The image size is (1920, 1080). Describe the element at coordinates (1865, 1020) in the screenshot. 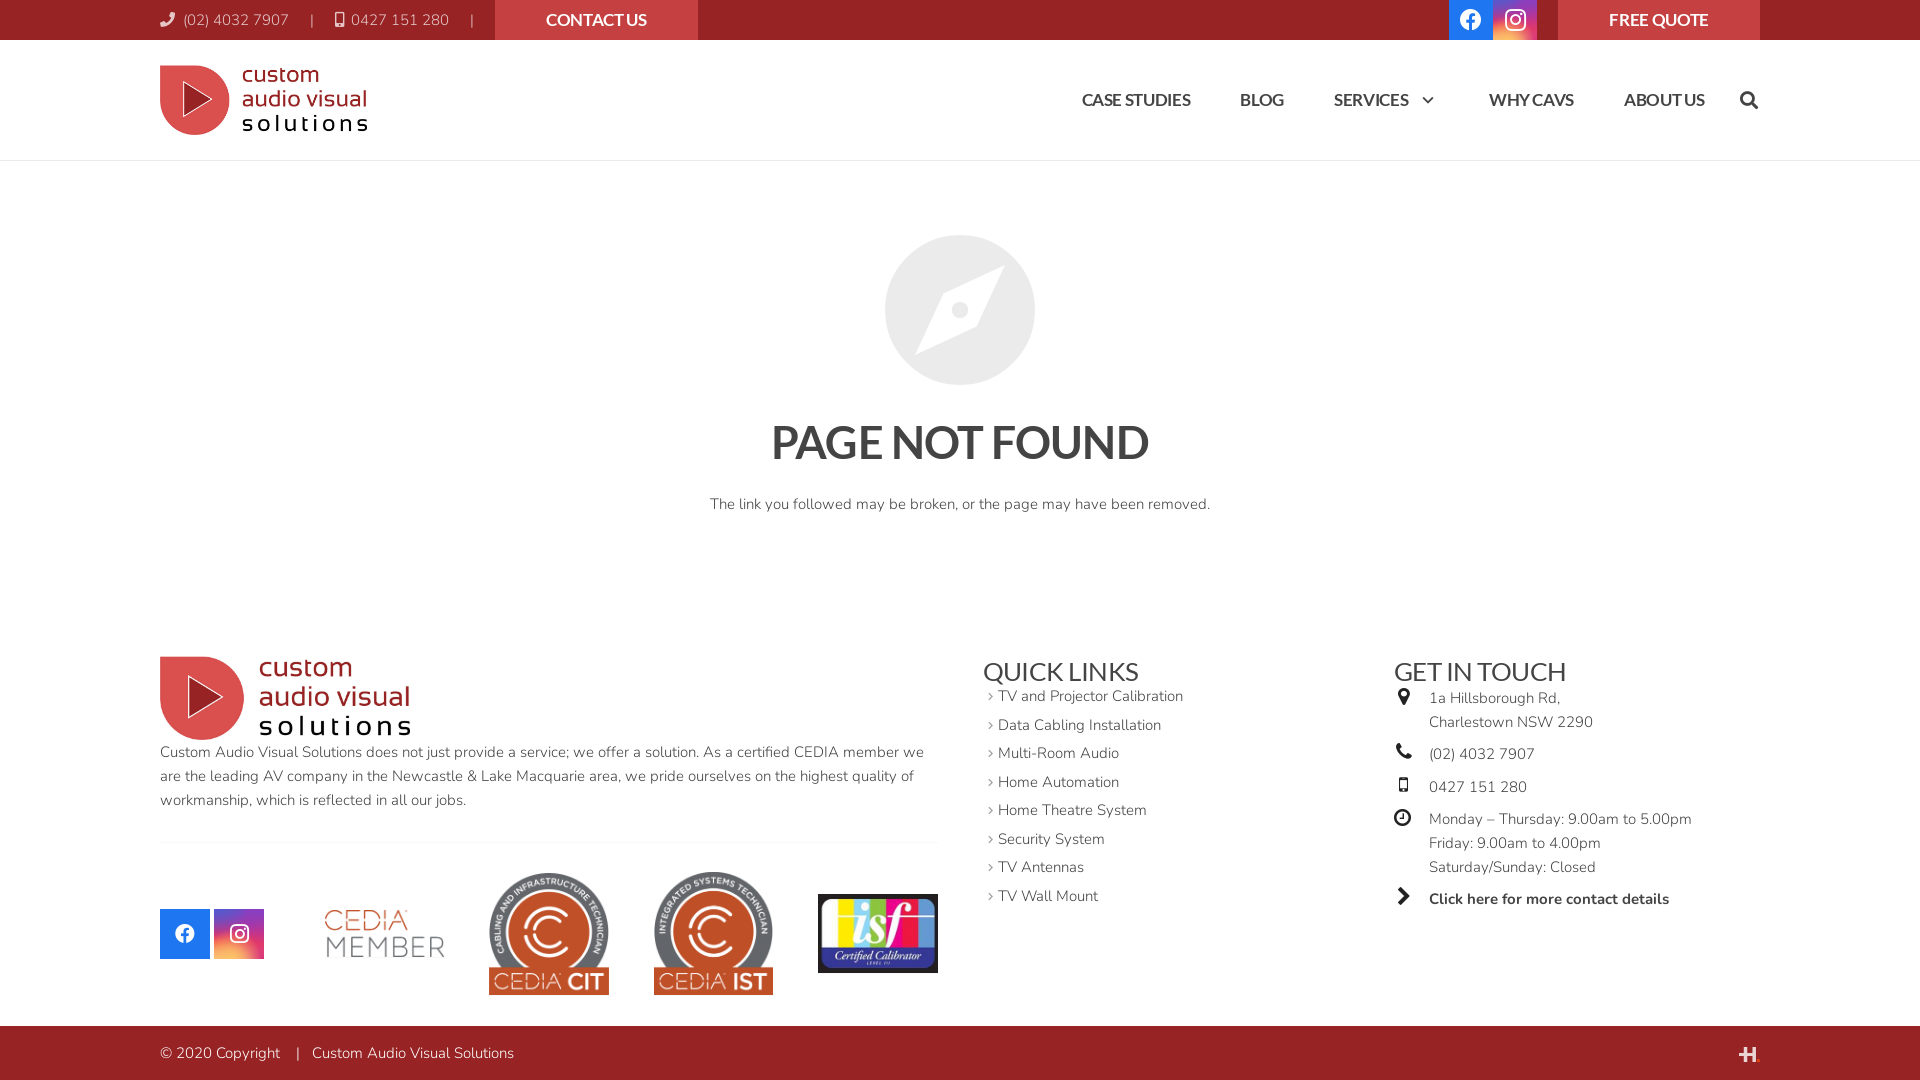

I see `Webchat widget` at that location.